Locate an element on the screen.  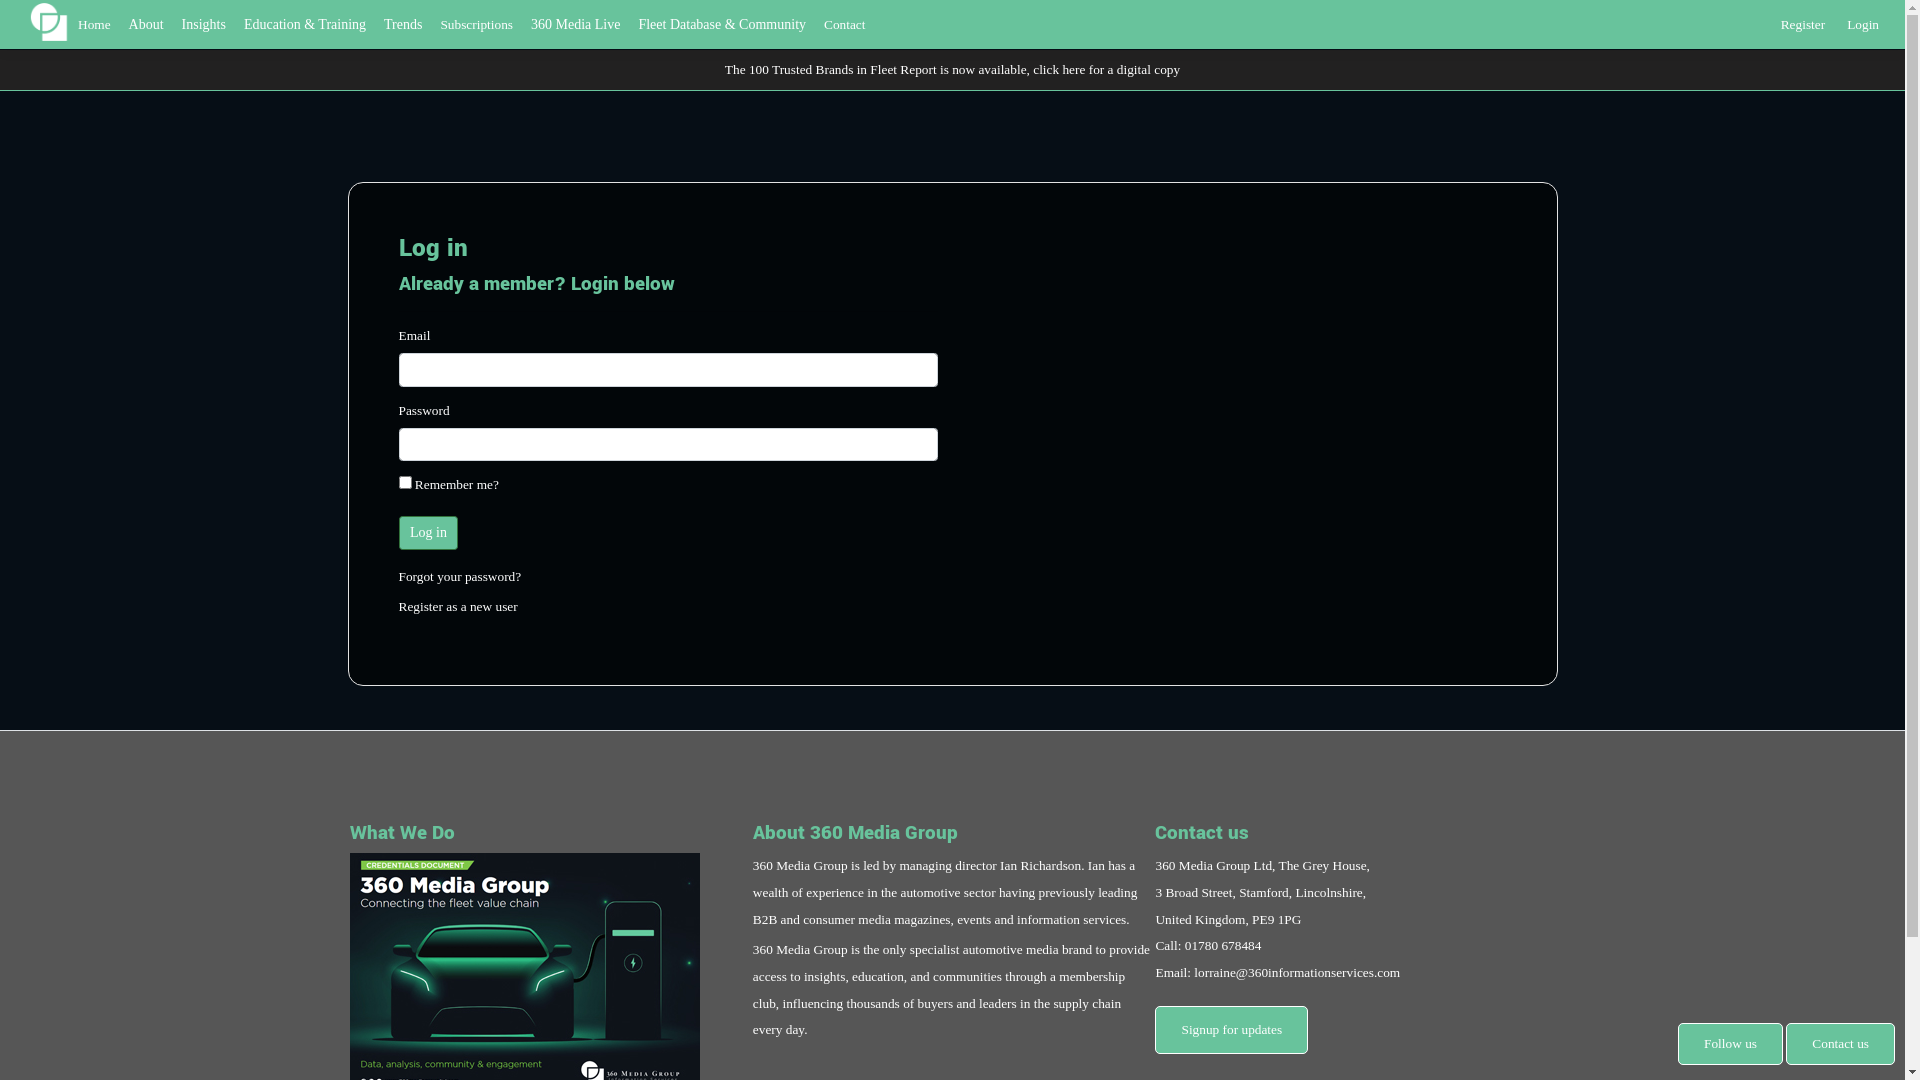
Fleet Database & Community is located at coordinates (722, 24).